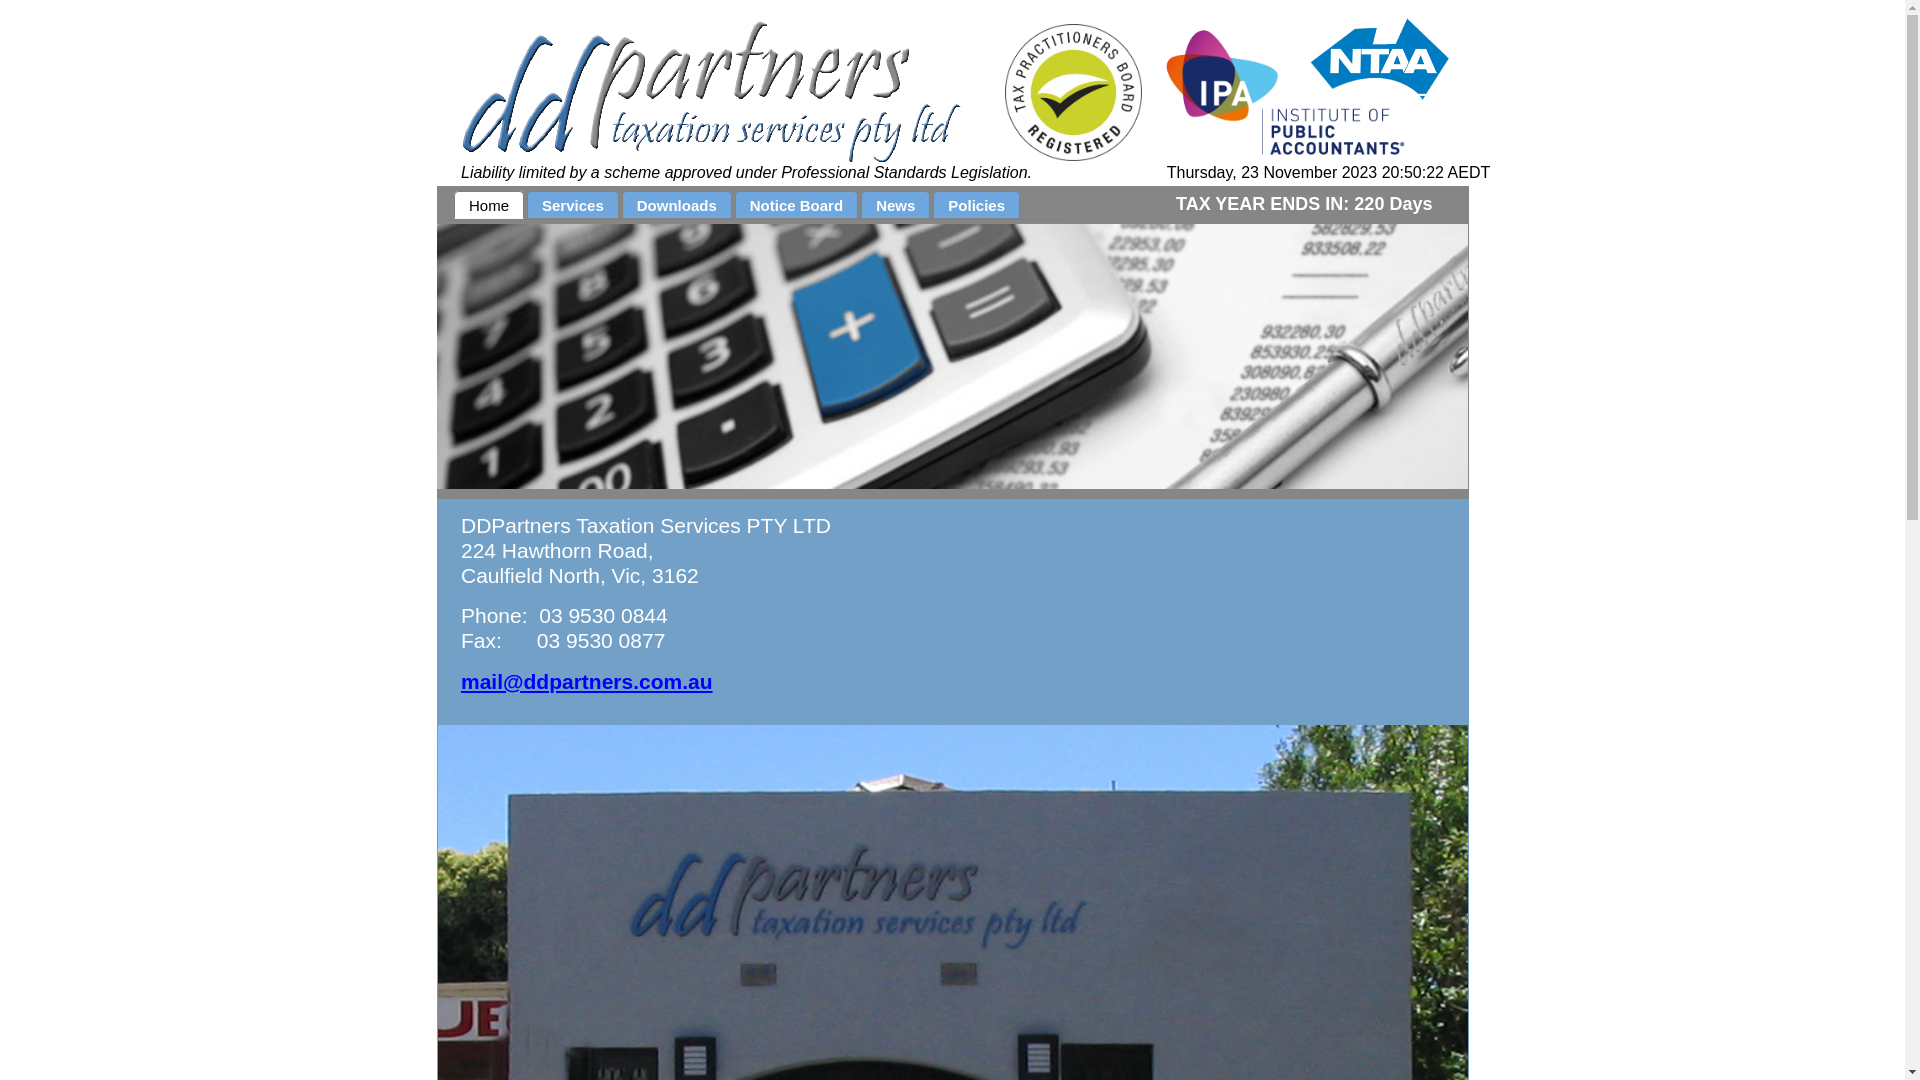 The height and width of the screenshot is (1080, 1920). What do you see at coordinates (587, 682) in the screenshot?
I see `mail@ddpartners.com.au` at bounding box center [587, 682].